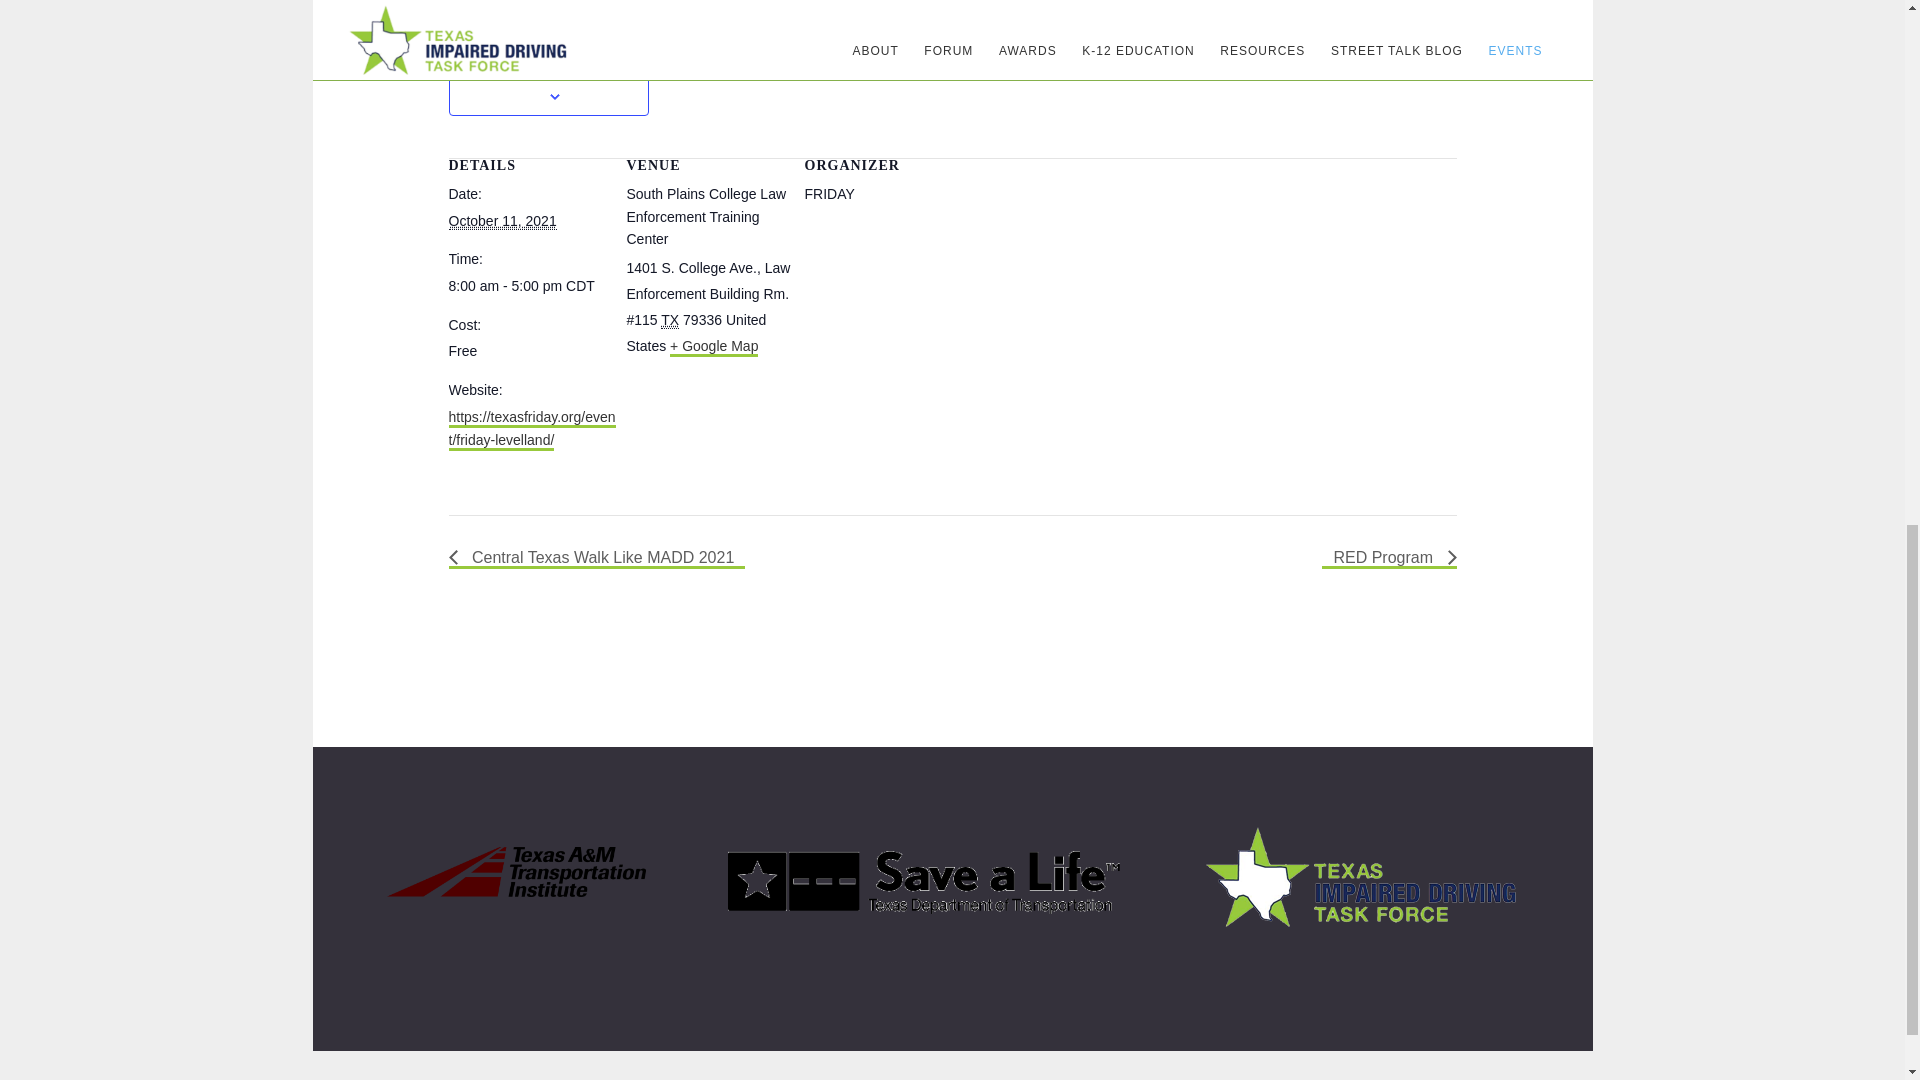 The width and height of the screenshot is (1920, 1080). Describe the element at coordinates (714, 348) in the screenshot. I see `Click to view a Google Map` at that location.